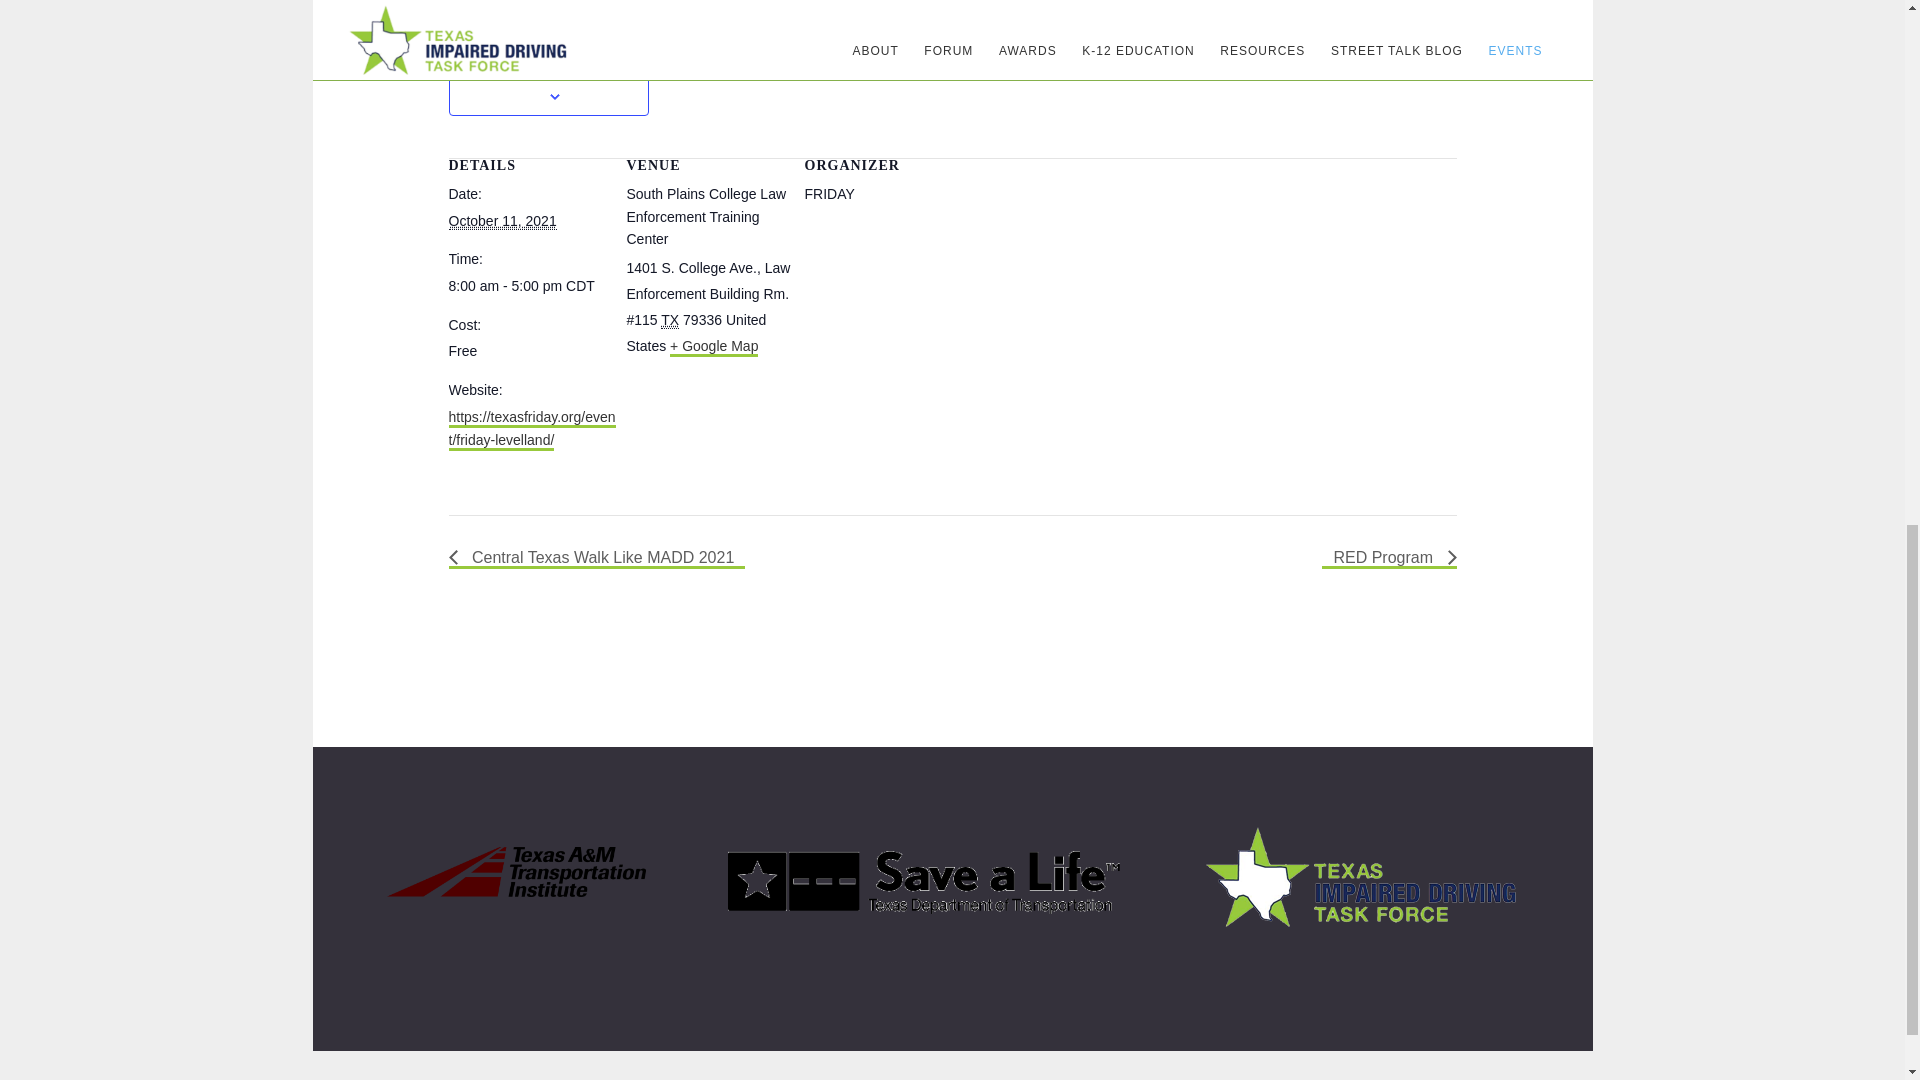 The width and height of the screenshot is (1920, 1080). Describe the element at coordinates (714, 348) in the screenshot. I see `Click to view a Google Map` at that location.